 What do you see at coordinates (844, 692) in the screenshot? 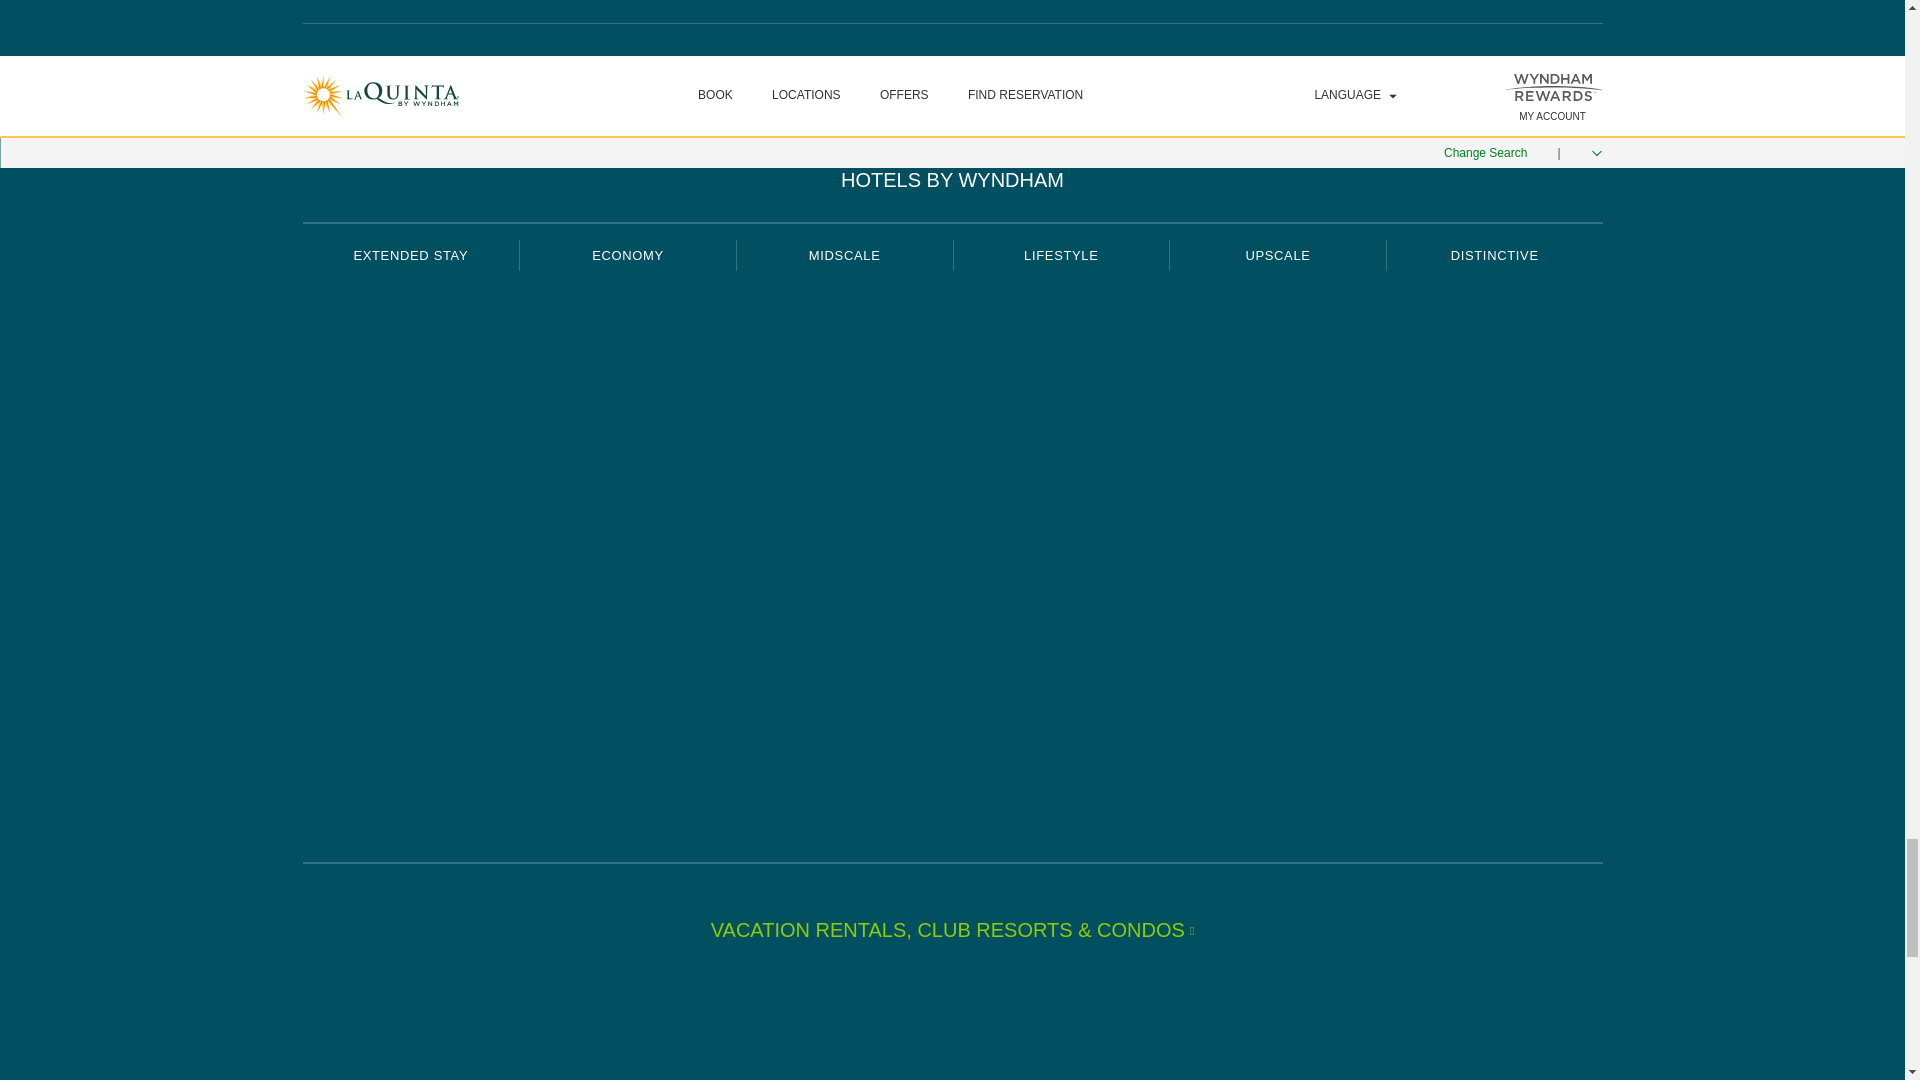
I see `Ramada Worldwide` at bounding box center [844, 692].